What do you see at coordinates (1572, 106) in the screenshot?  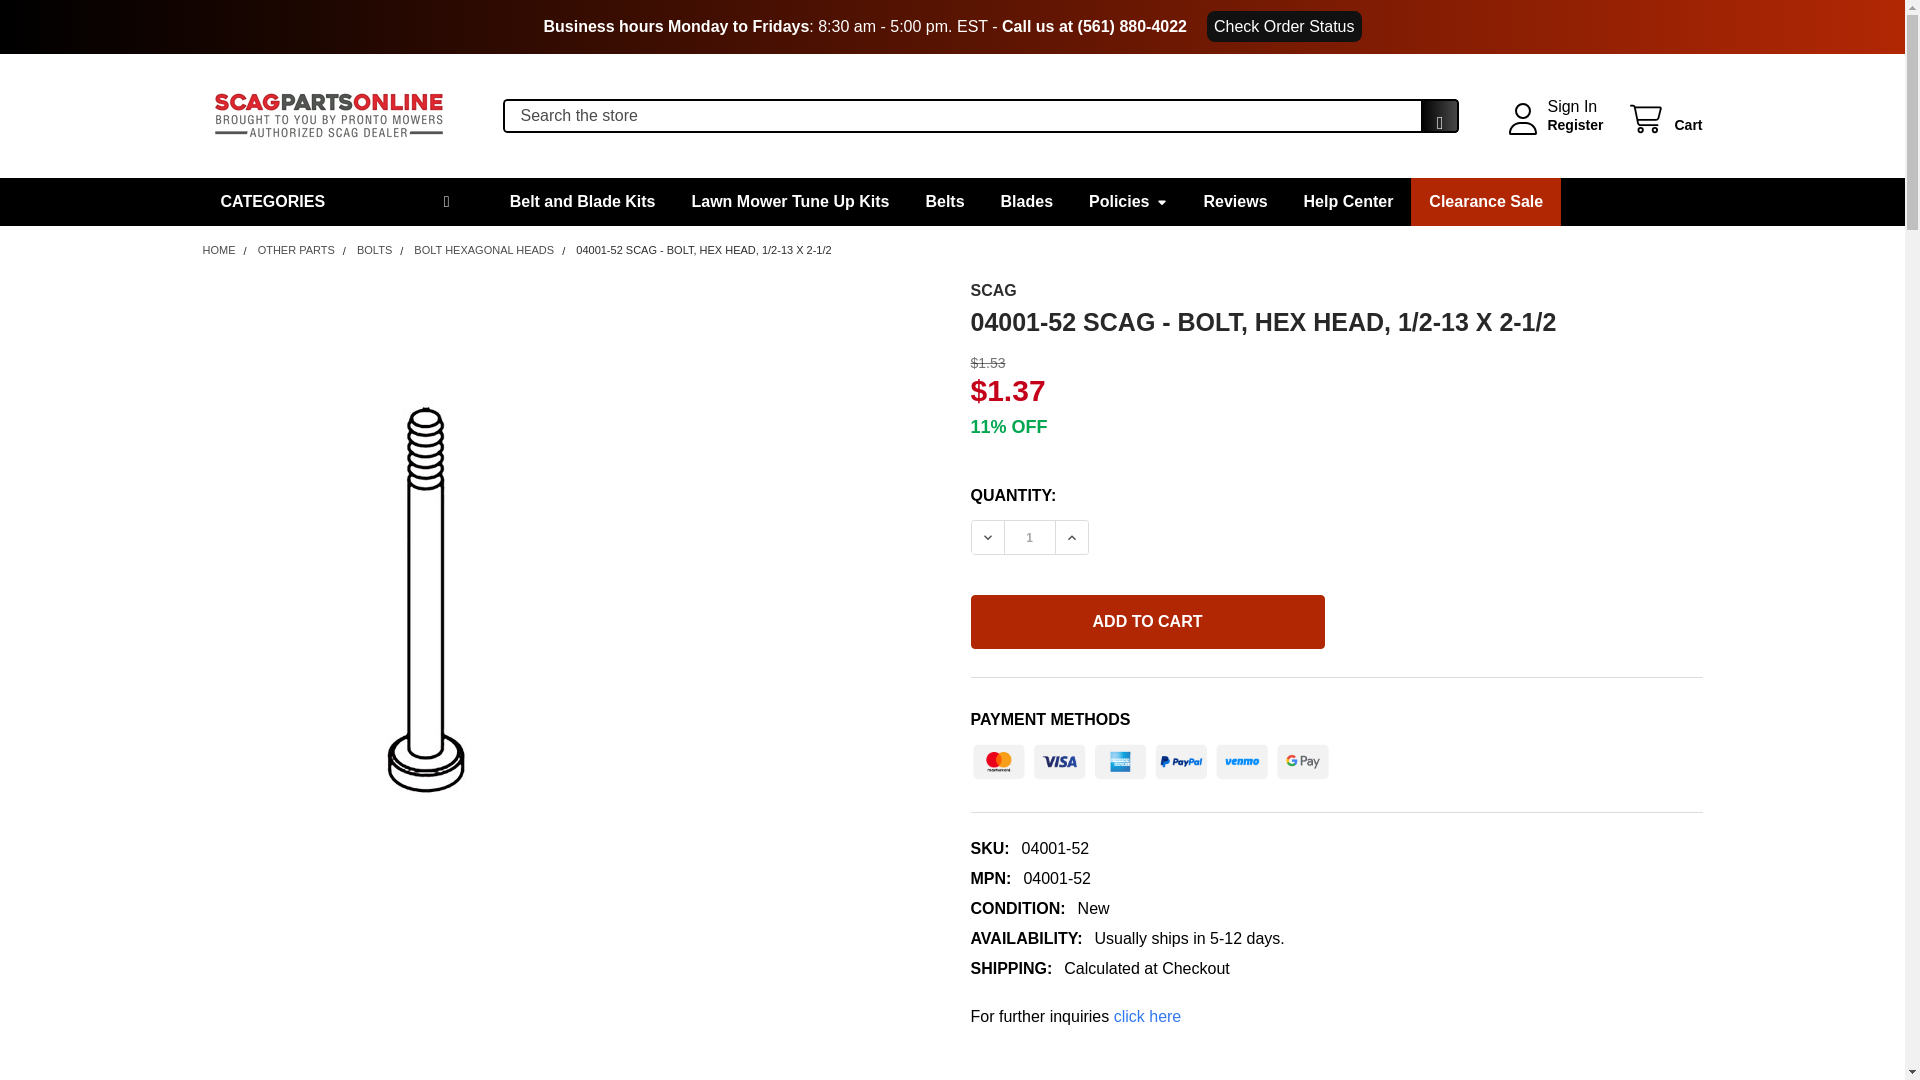 I see `Sign In` at bounding box center [1572, 106].